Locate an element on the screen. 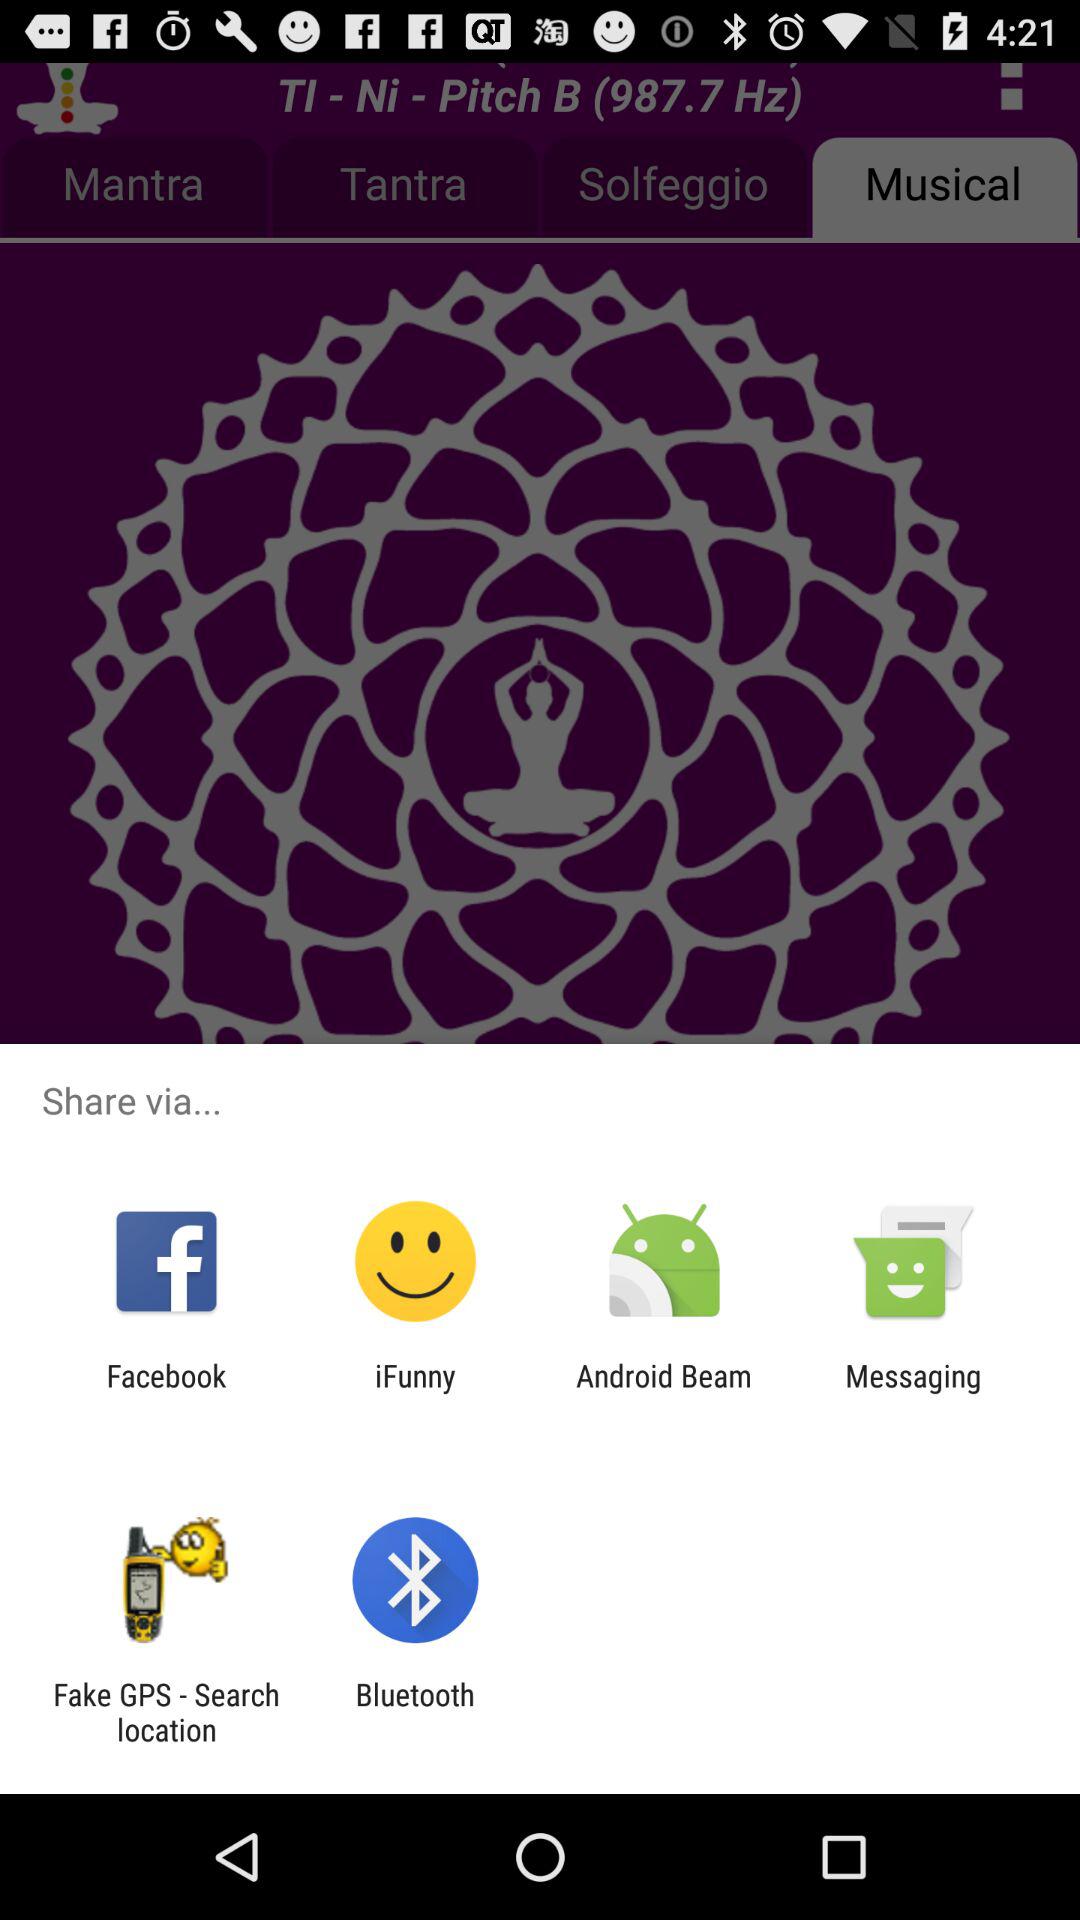  launch the messaging at the bottom right corner is located at coordinates (913, 1393).